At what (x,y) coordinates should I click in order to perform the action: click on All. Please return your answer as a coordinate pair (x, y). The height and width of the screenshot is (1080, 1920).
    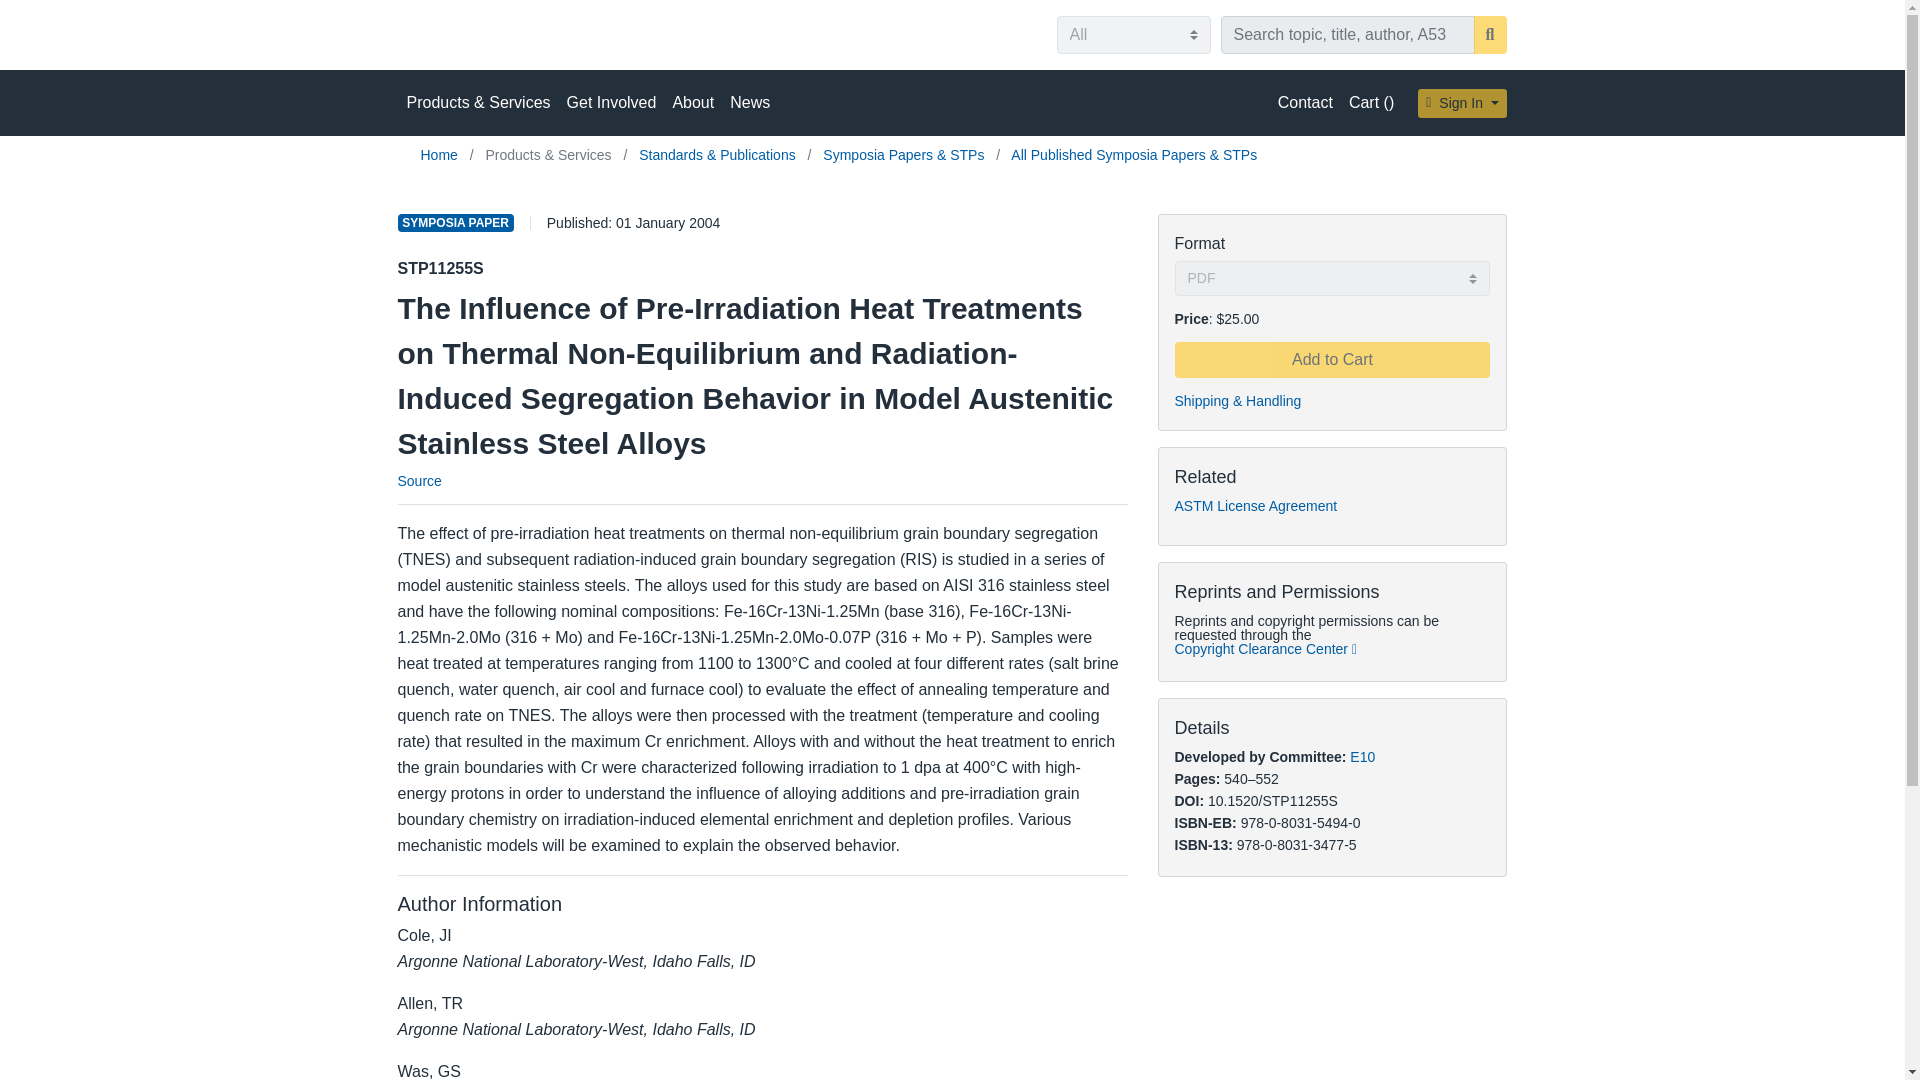
    Looking at the image, I should click on (1132, 35).